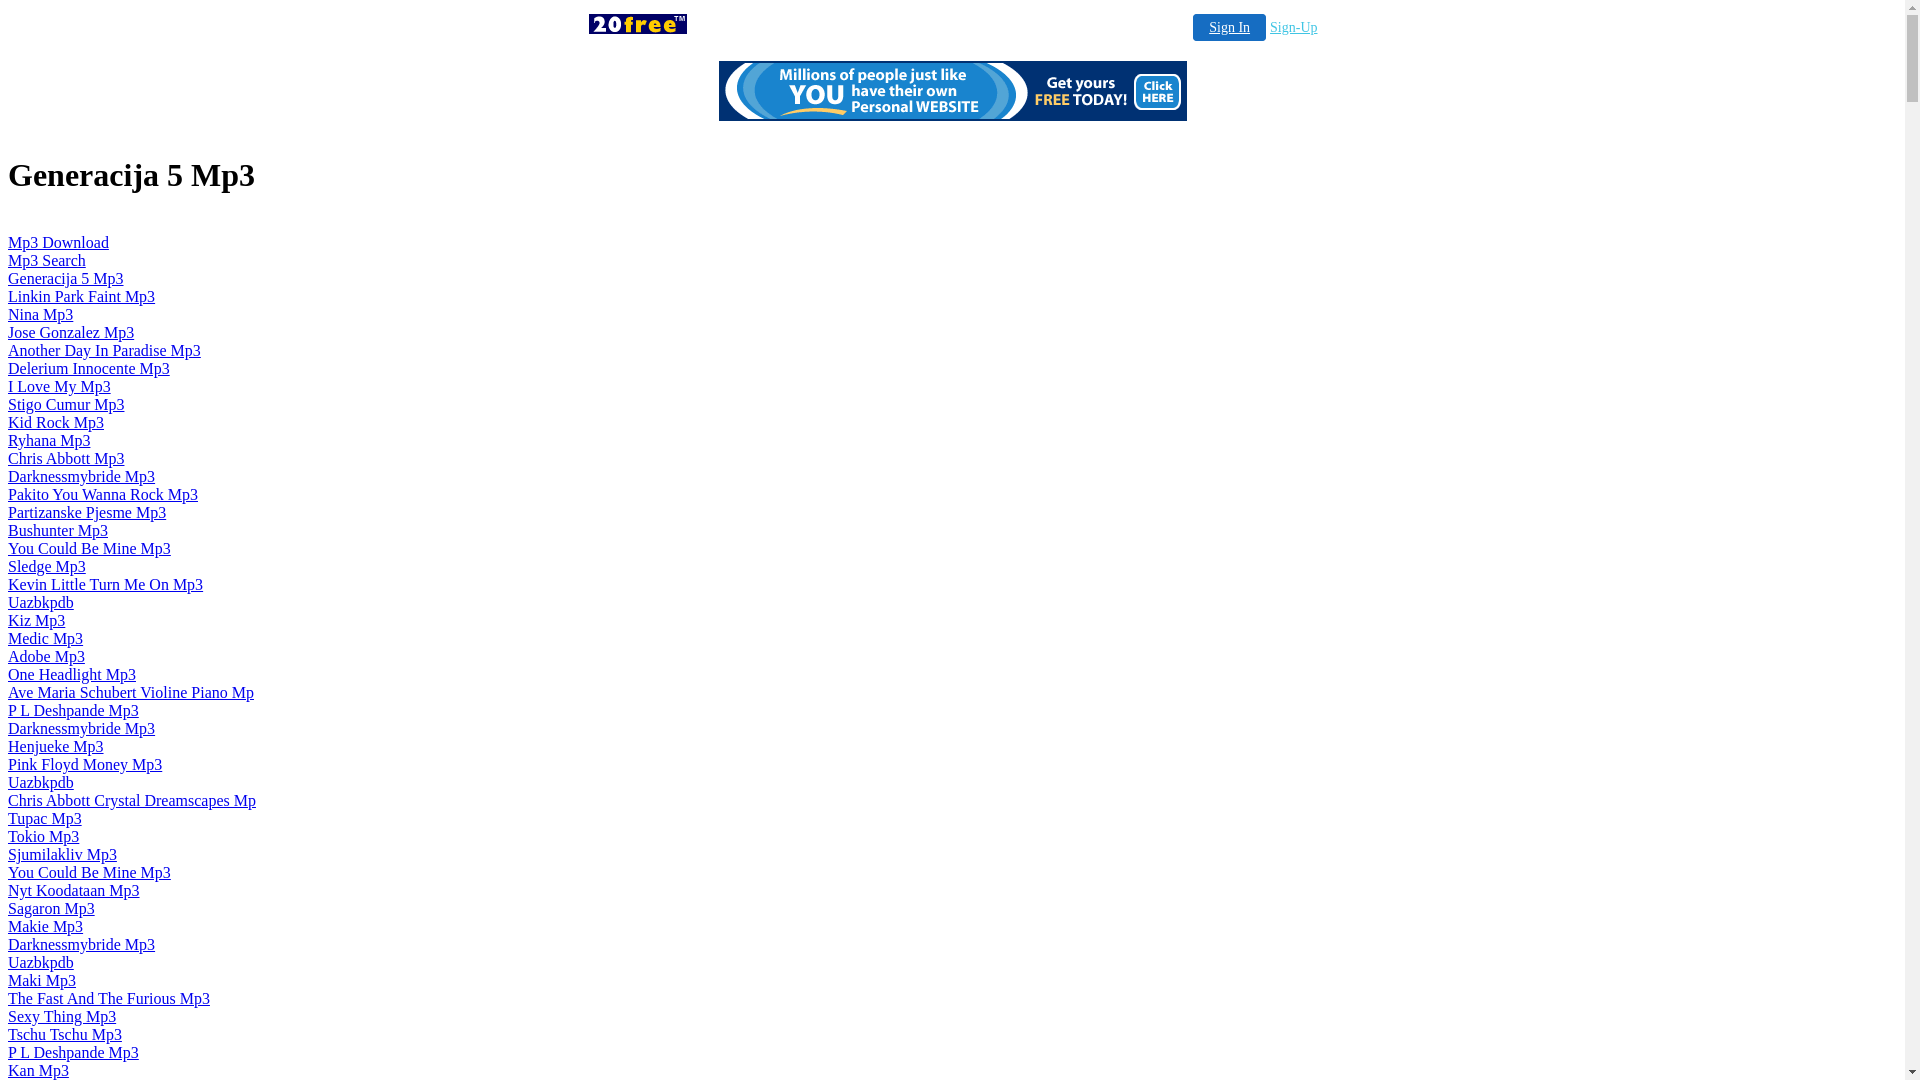 The height and width of the screenshot is (1080, 1920). I want to click on Henjueke Mp3, so click(56, 746).